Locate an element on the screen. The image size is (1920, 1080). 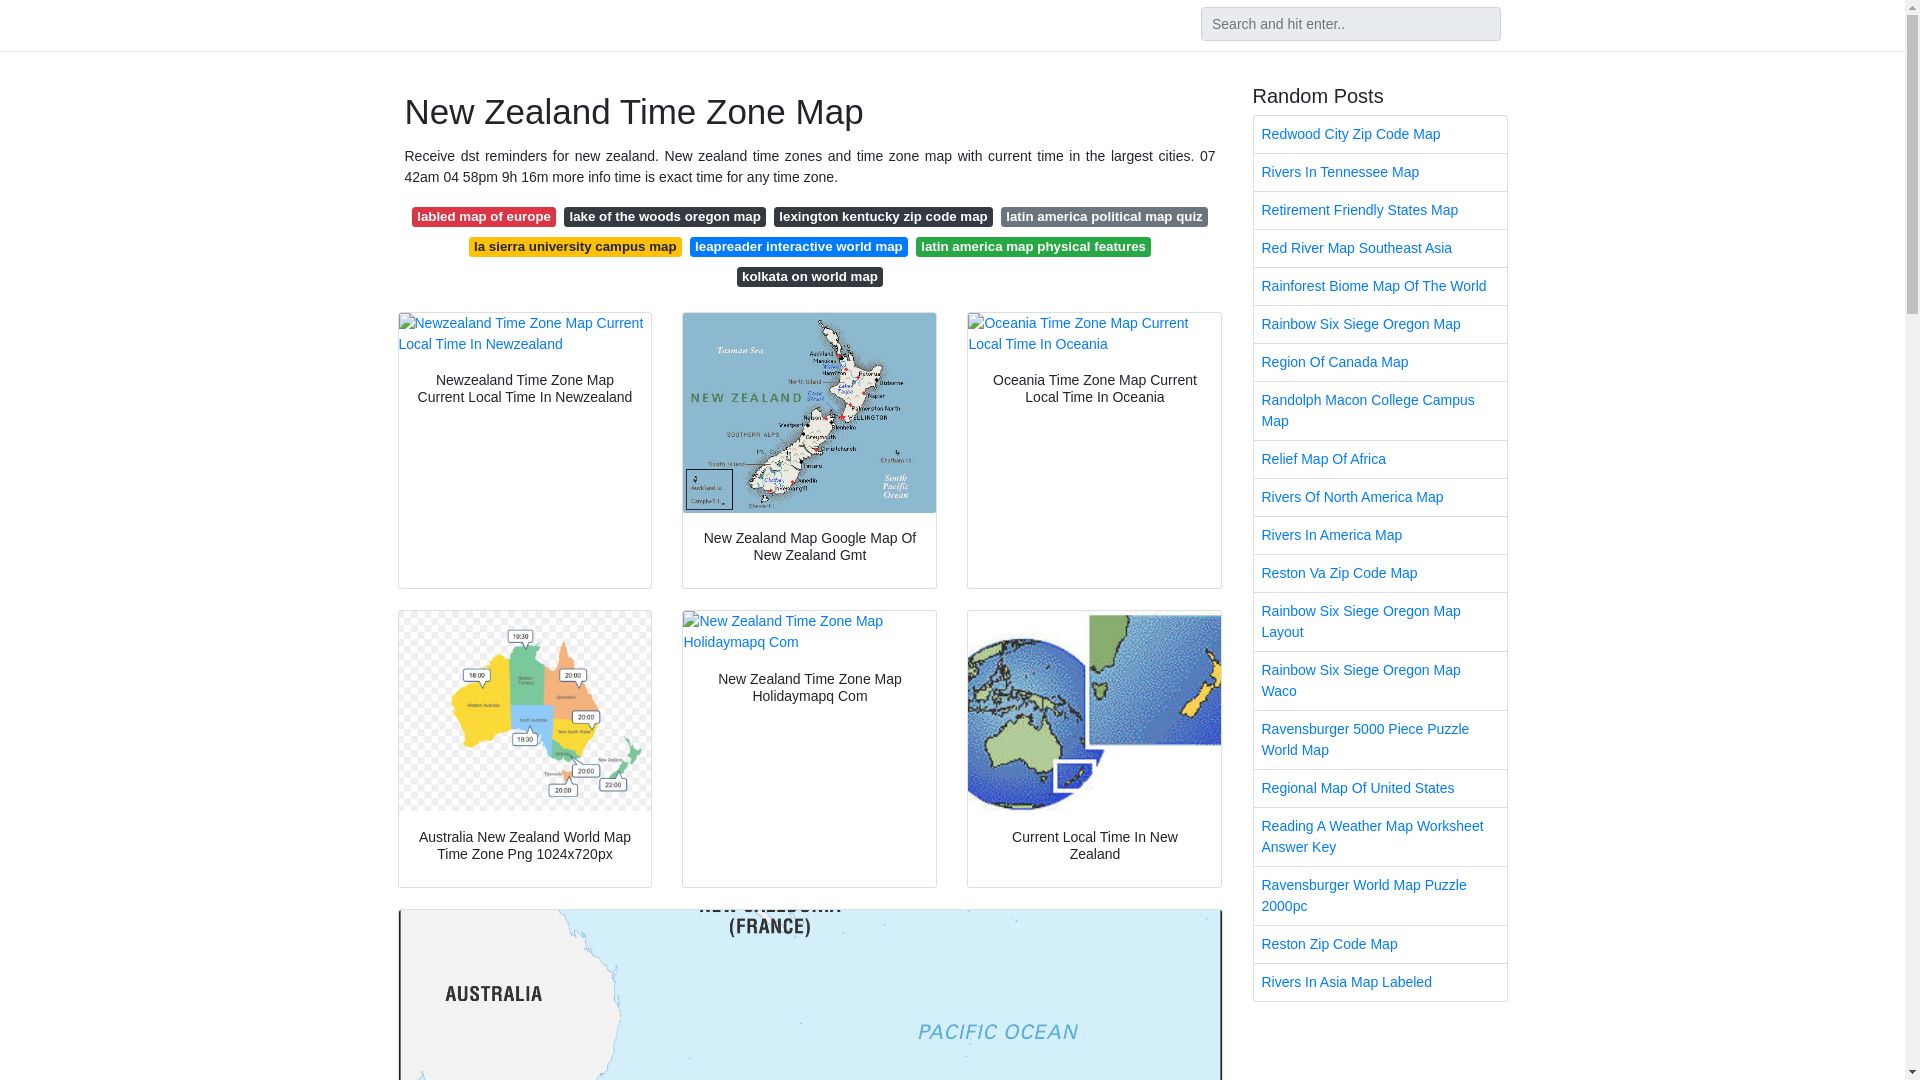
lake of the woods oregon map is located at coordinates (665, 216).